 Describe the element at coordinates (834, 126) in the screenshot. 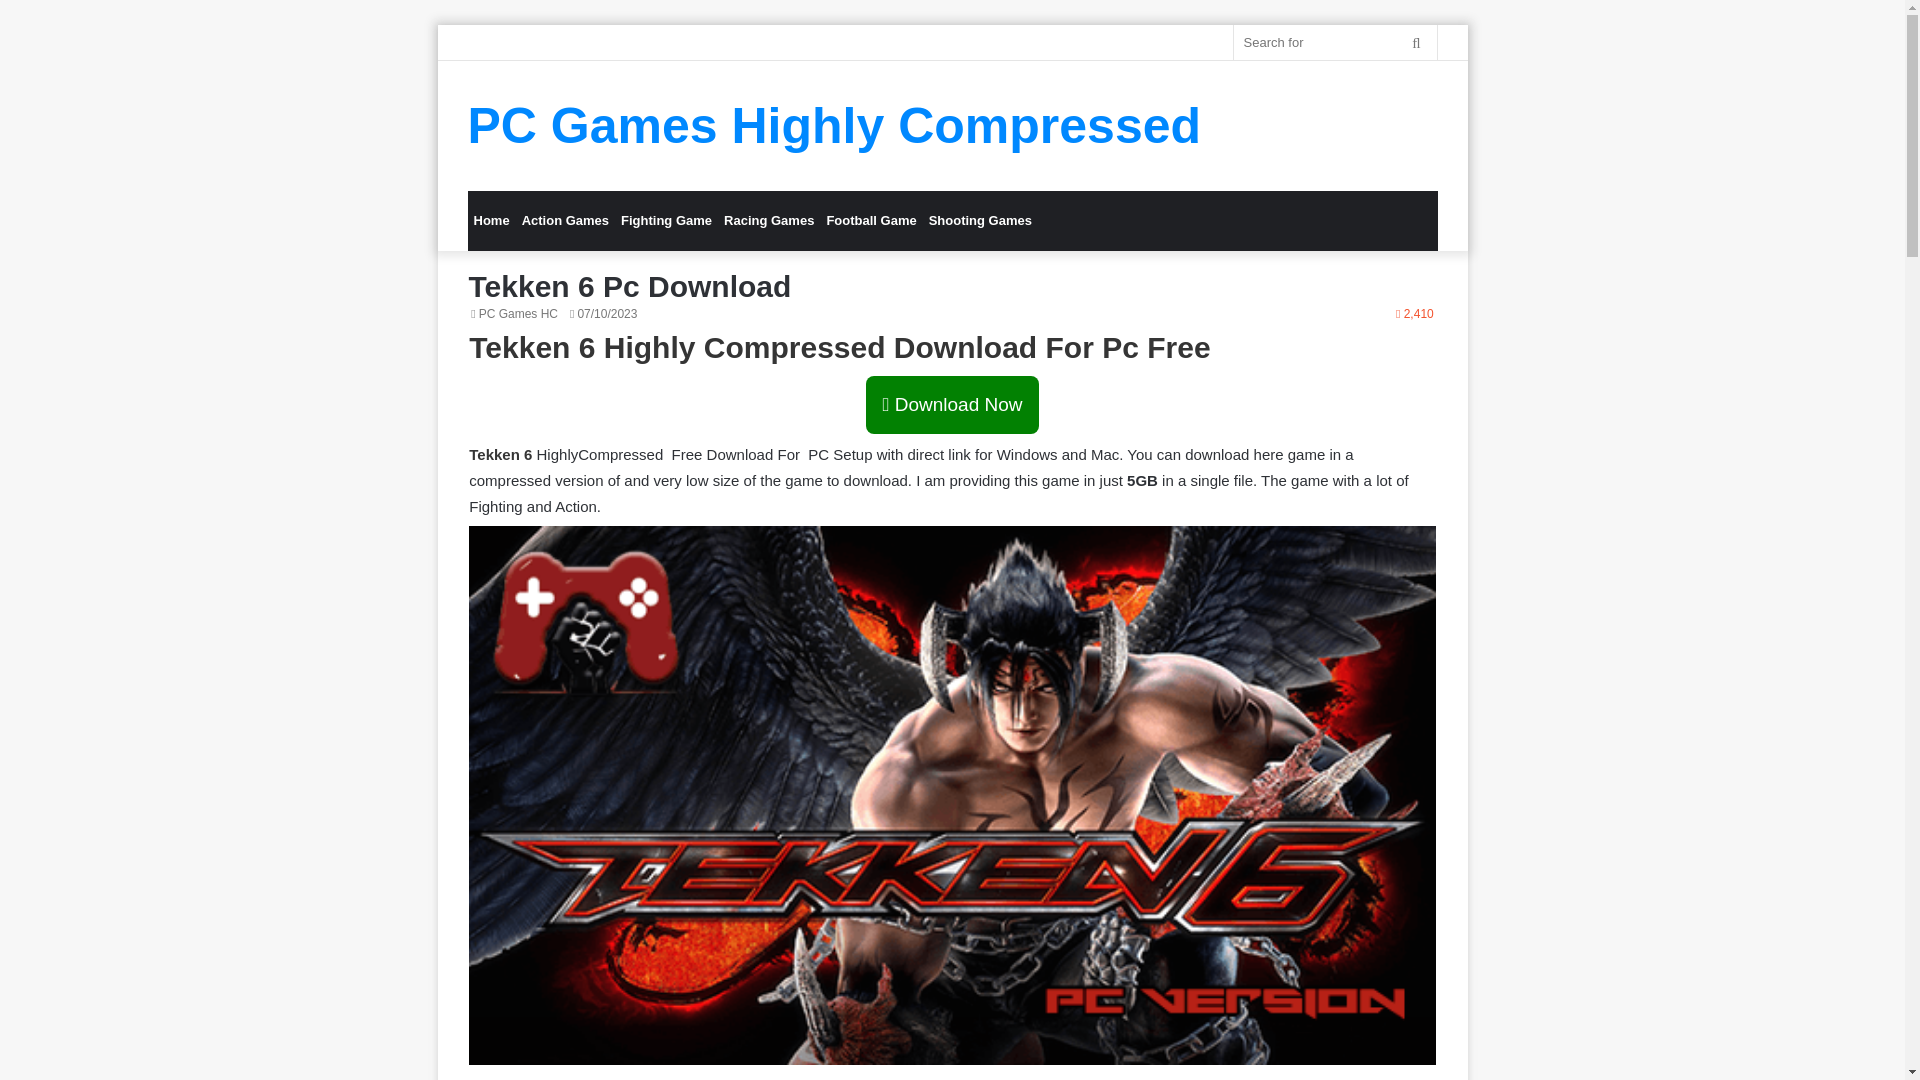

I see `PC Games Highly Compressed` at that location.